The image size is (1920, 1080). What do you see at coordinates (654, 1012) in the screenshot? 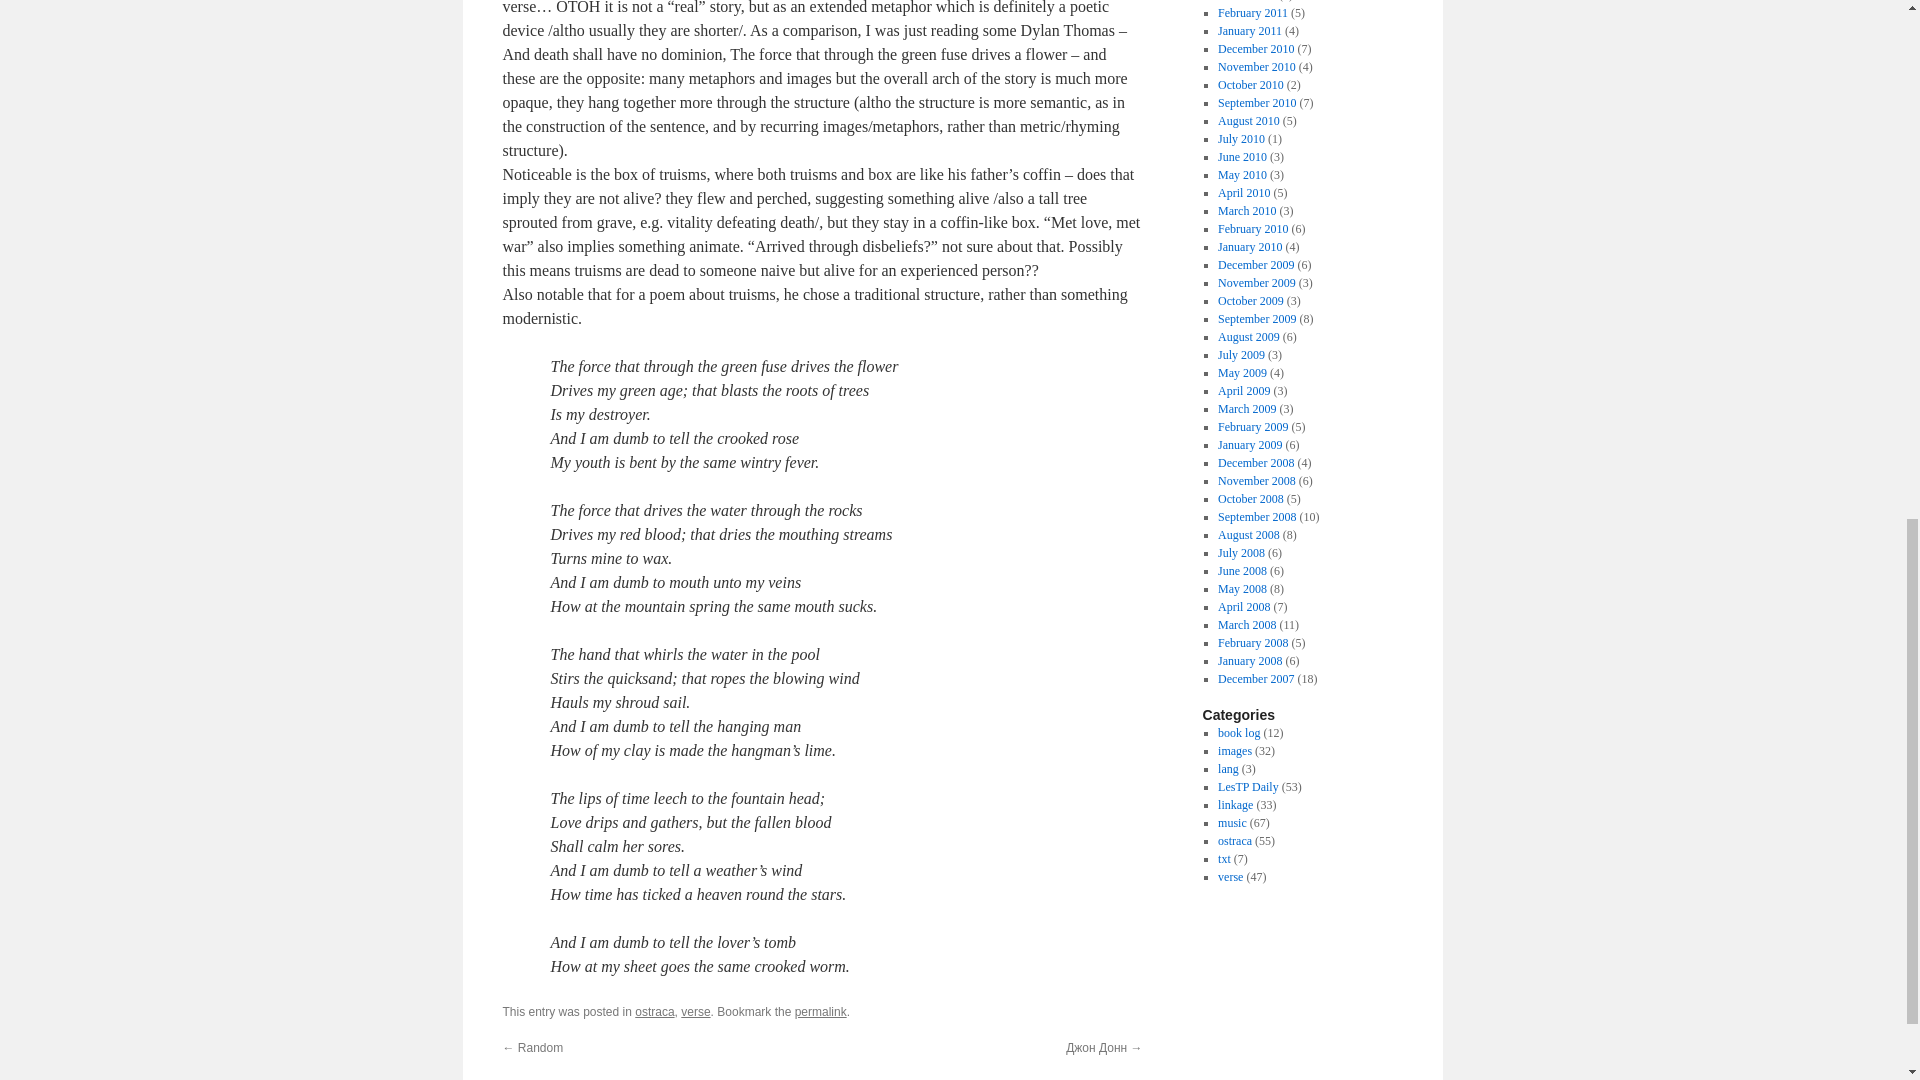
I see `ostraca` at bounding box center [654, 1012].